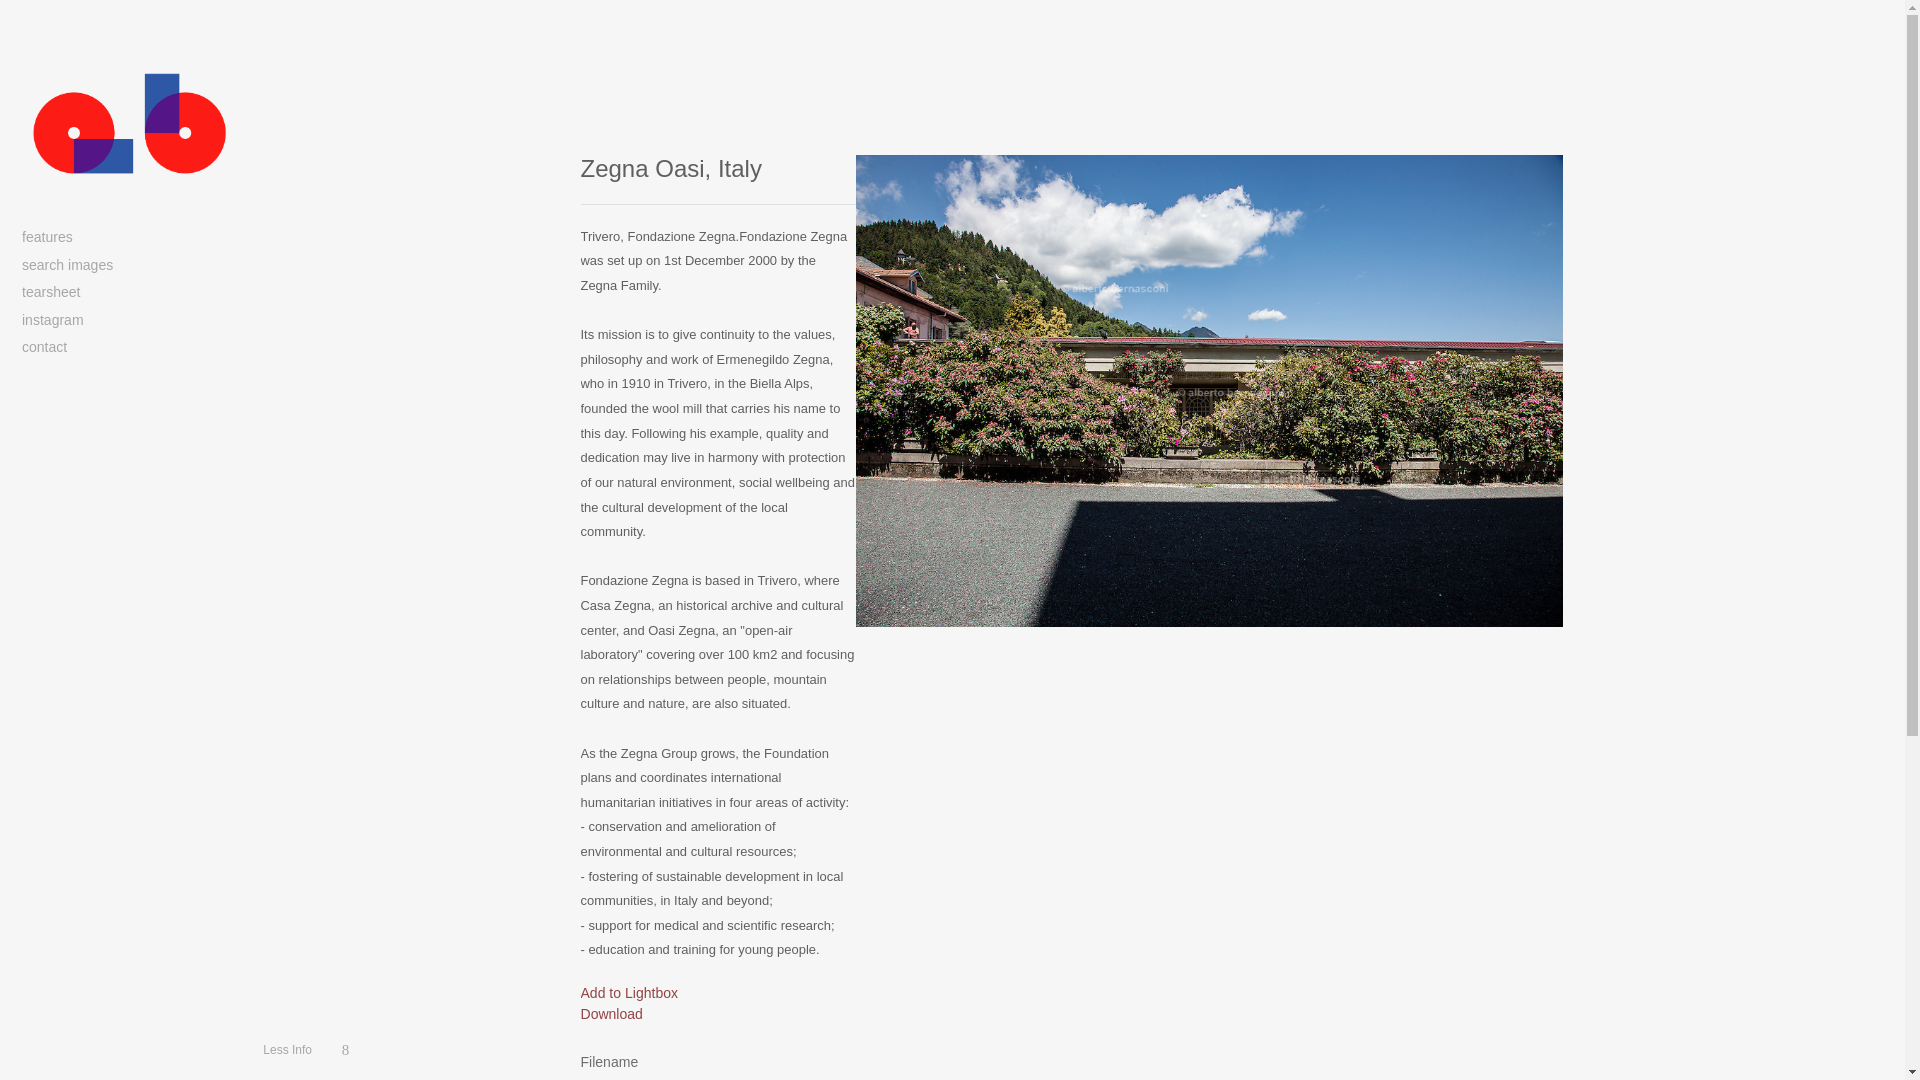 This screenshot has width=1920, height=1080. Describe the element at coordinates (130, 321) in the screenshot. I see `instagram` at that location.